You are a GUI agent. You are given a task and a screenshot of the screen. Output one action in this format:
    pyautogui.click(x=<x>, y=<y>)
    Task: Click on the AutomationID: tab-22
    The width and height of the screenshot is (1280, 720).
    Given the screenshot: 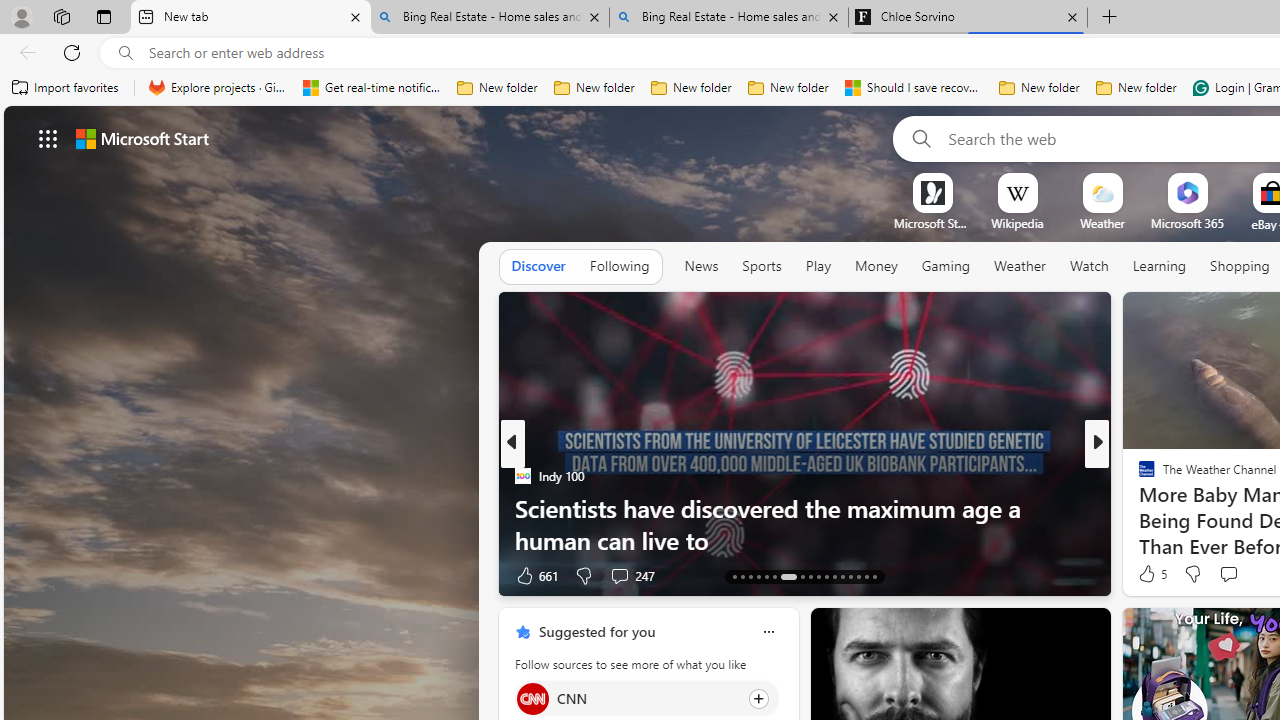 What is the action you would take?
    pyautogui.click(x=818, y=576)
    